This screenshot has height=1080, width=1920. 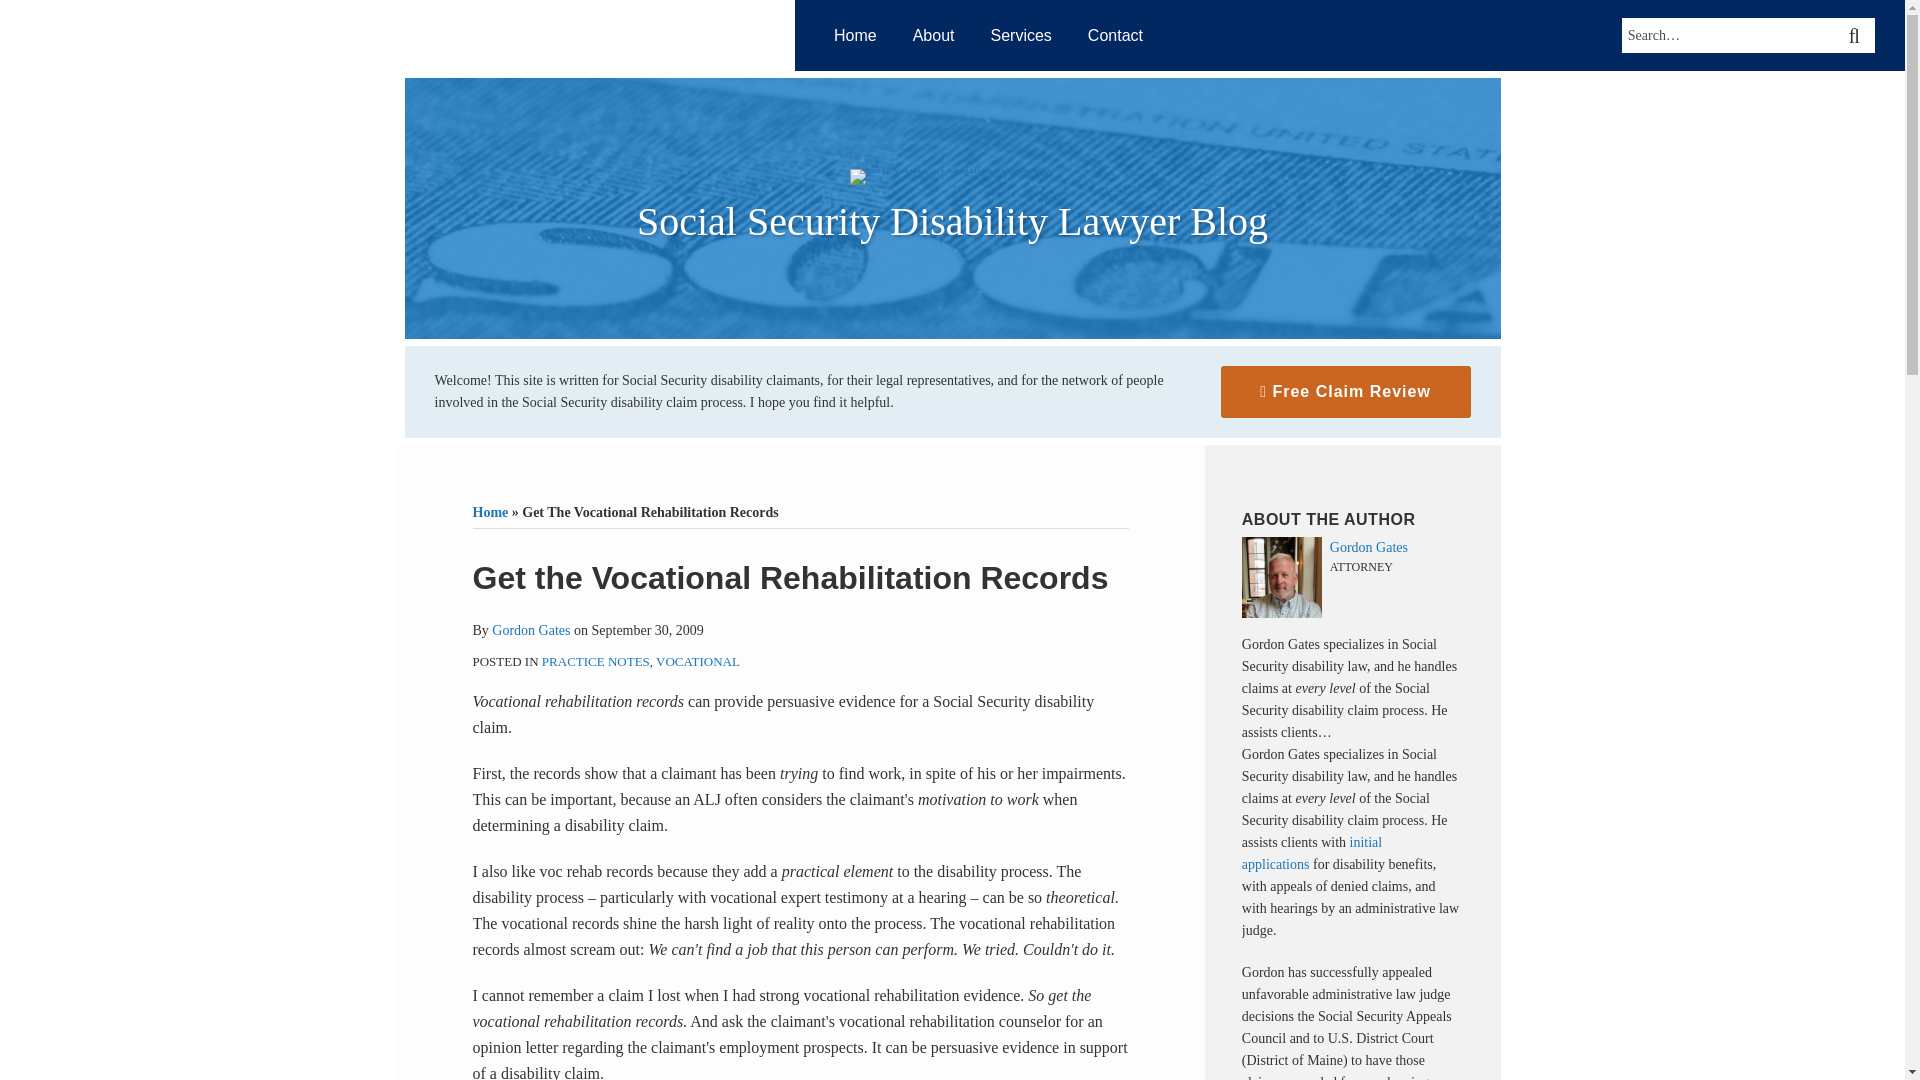 What do you see at coordinates (1352, 548) in the screenshot?
I see `Gordon Gates` at bounding box center [1352, 548].